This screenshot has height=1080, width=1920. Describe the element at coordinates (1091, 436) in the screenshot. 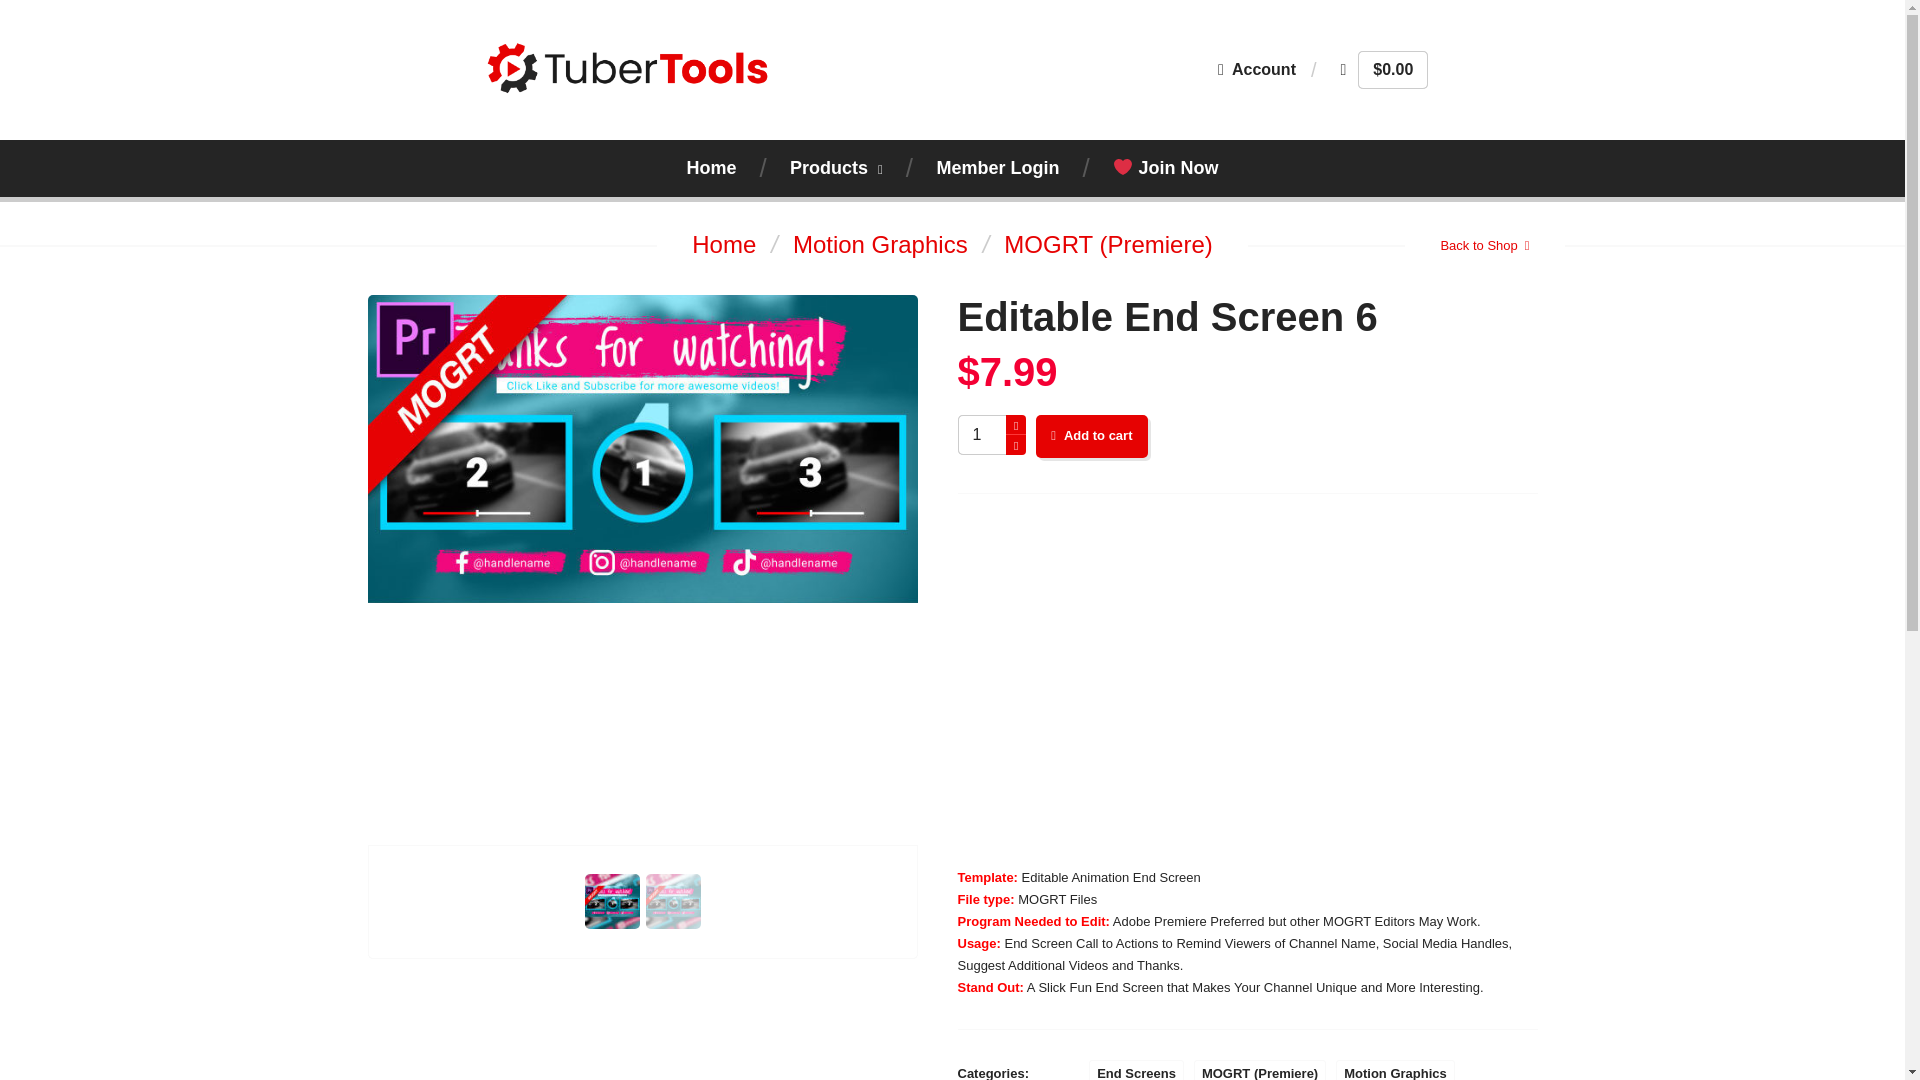

I see `Add to cart` at that location.